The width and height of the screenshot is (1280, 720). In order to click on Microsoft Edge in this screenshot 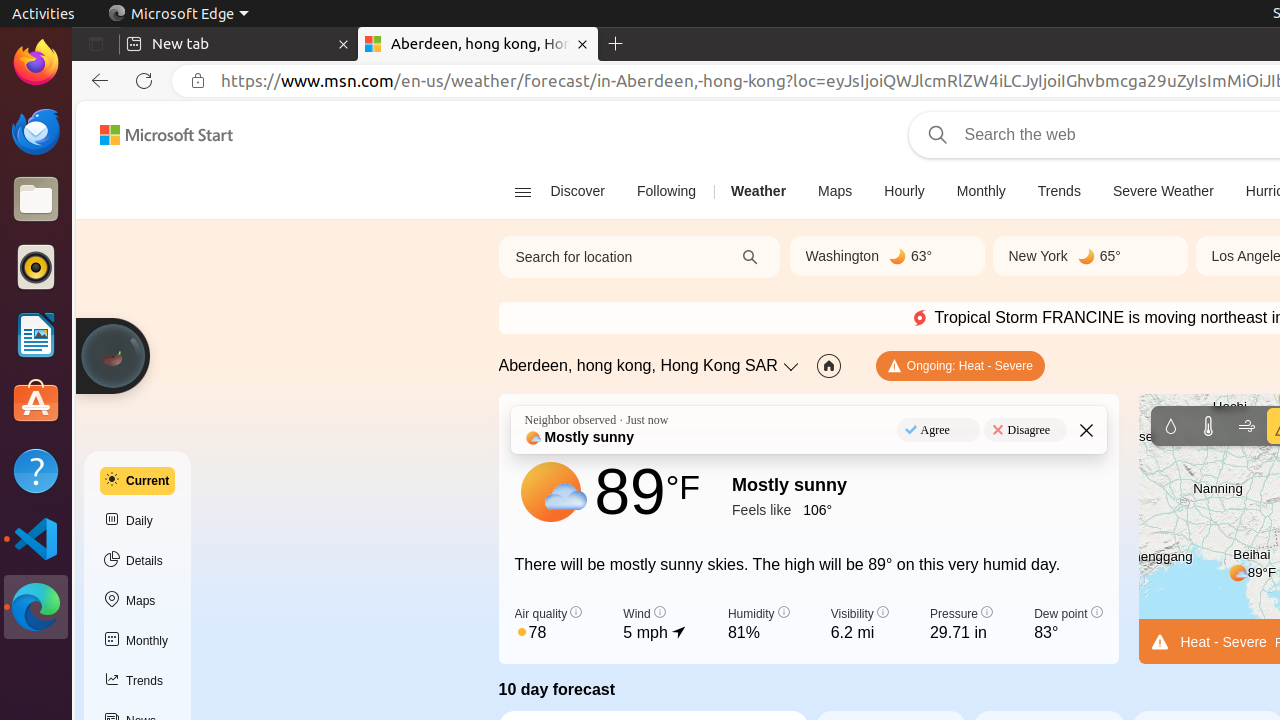, I will do `click(36, 607)`.